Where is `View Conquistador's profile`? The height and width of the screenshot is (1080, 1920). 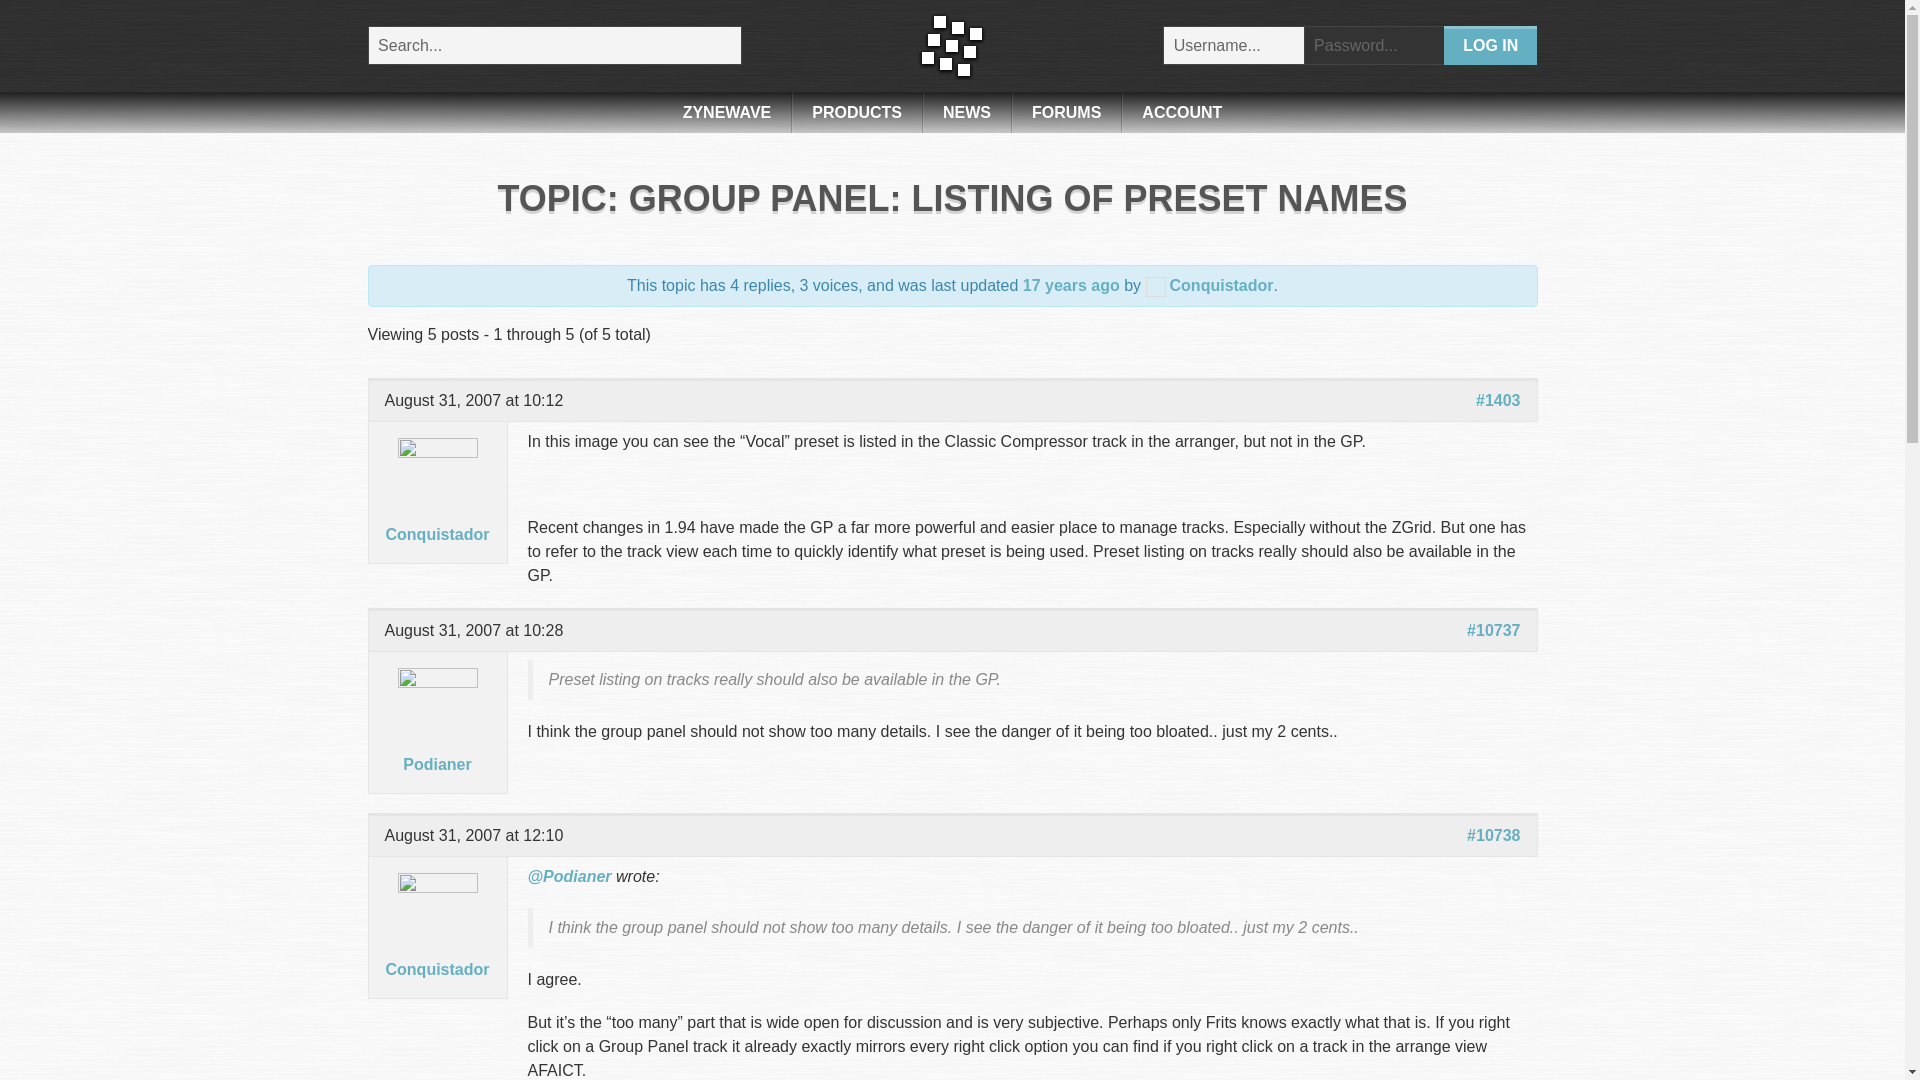 View Conquistador's profile is located at coordinates (437, 938).